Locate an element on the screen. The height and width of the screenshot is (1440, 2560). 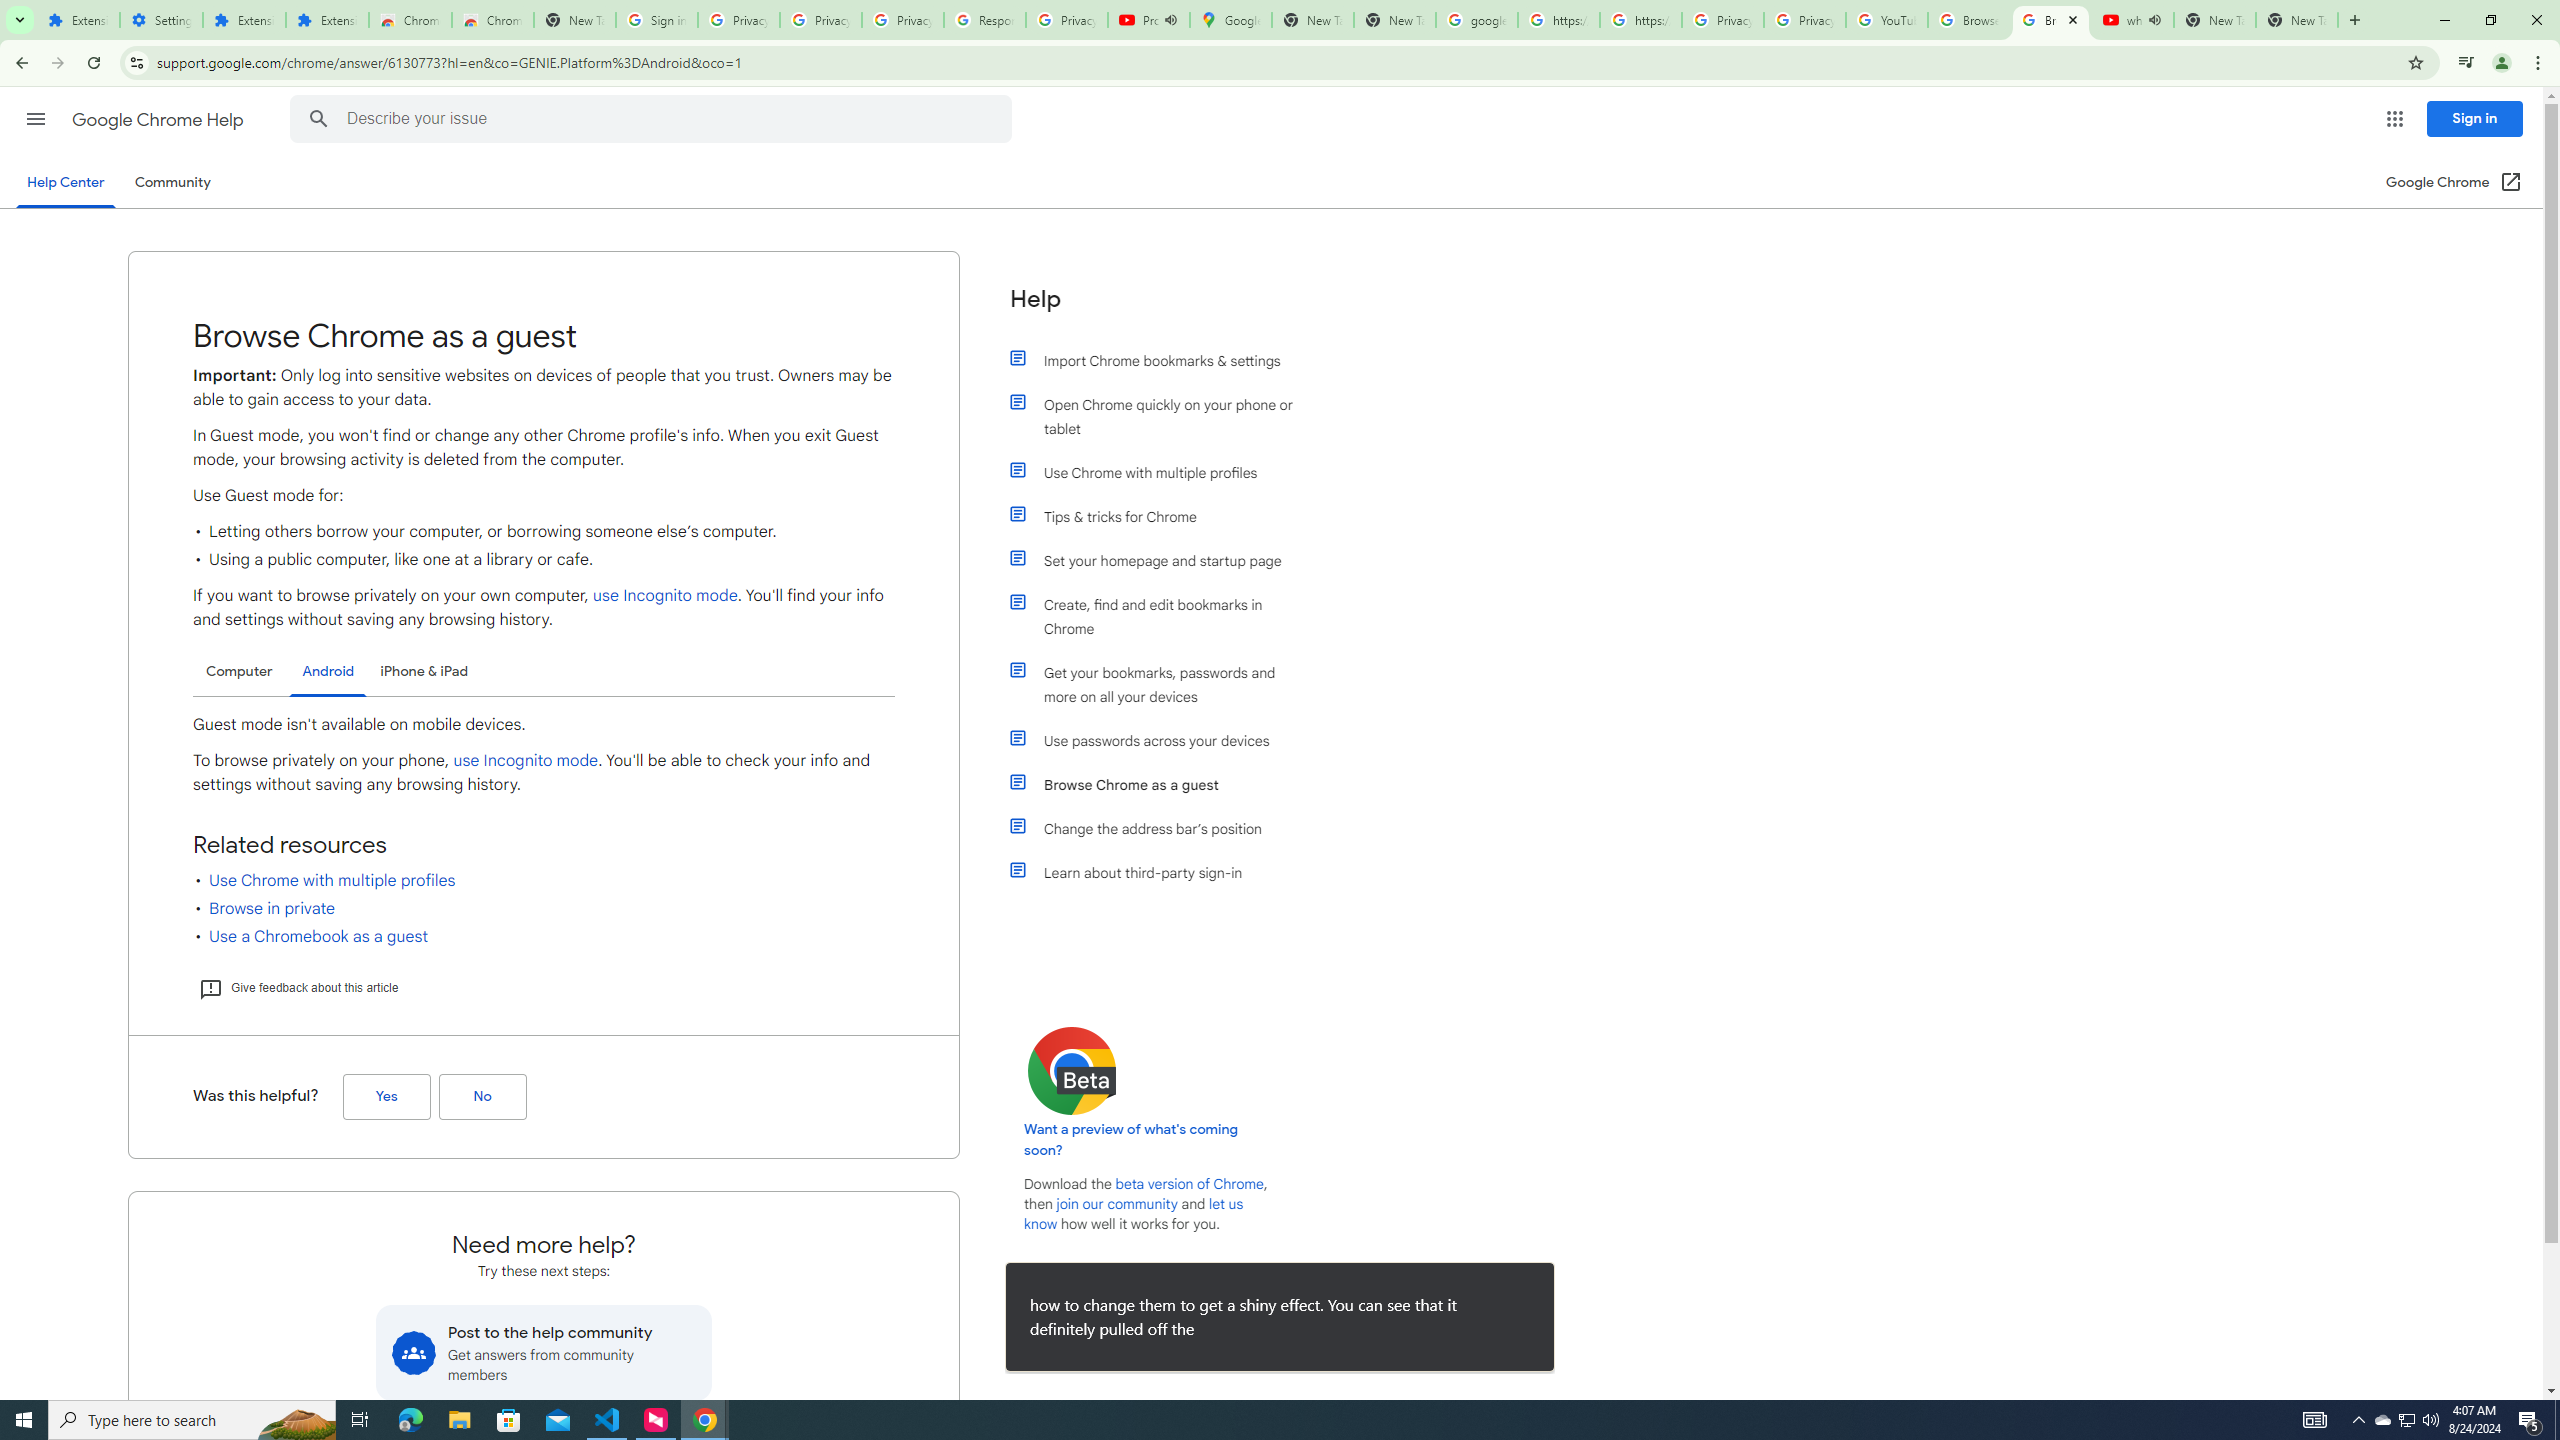
Browse Chrome as a guest - Computer - Google Chrome Help is located at coordinates (1970, 20).